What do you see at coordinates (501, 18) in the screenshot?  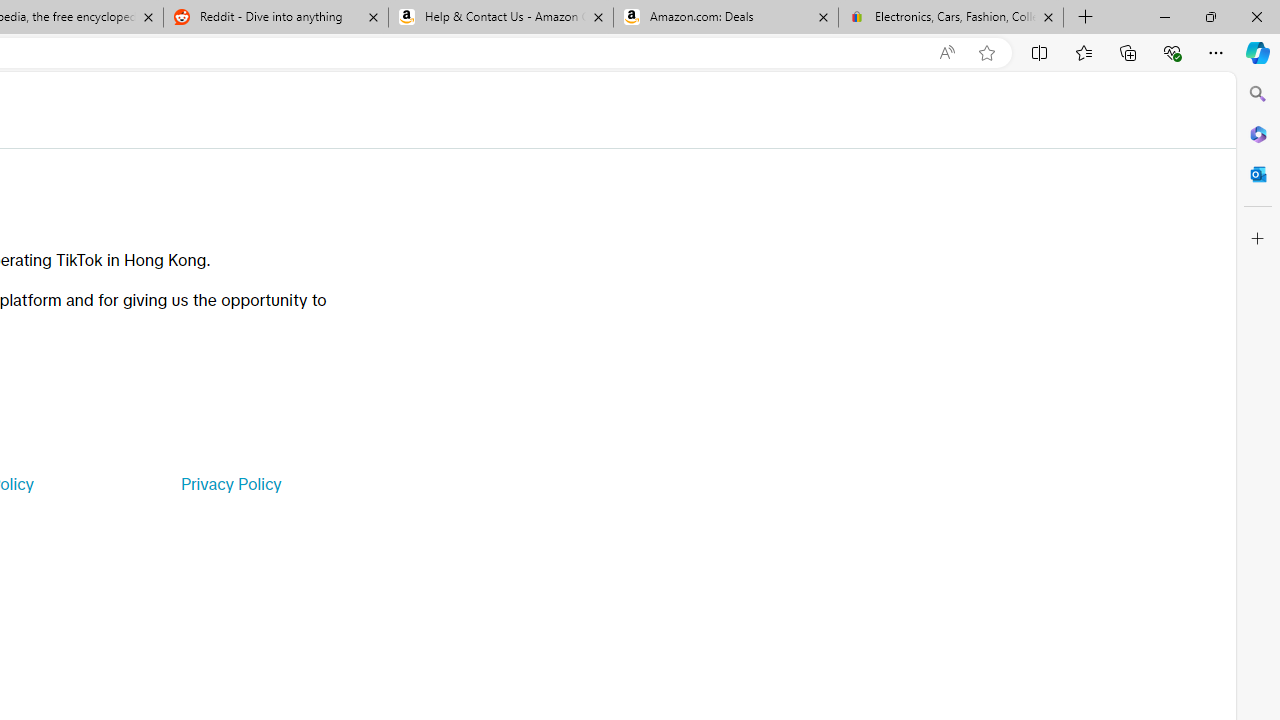 I see `Help & Contact Us - Amazon Customer Service` at bounding box center [501, 18].